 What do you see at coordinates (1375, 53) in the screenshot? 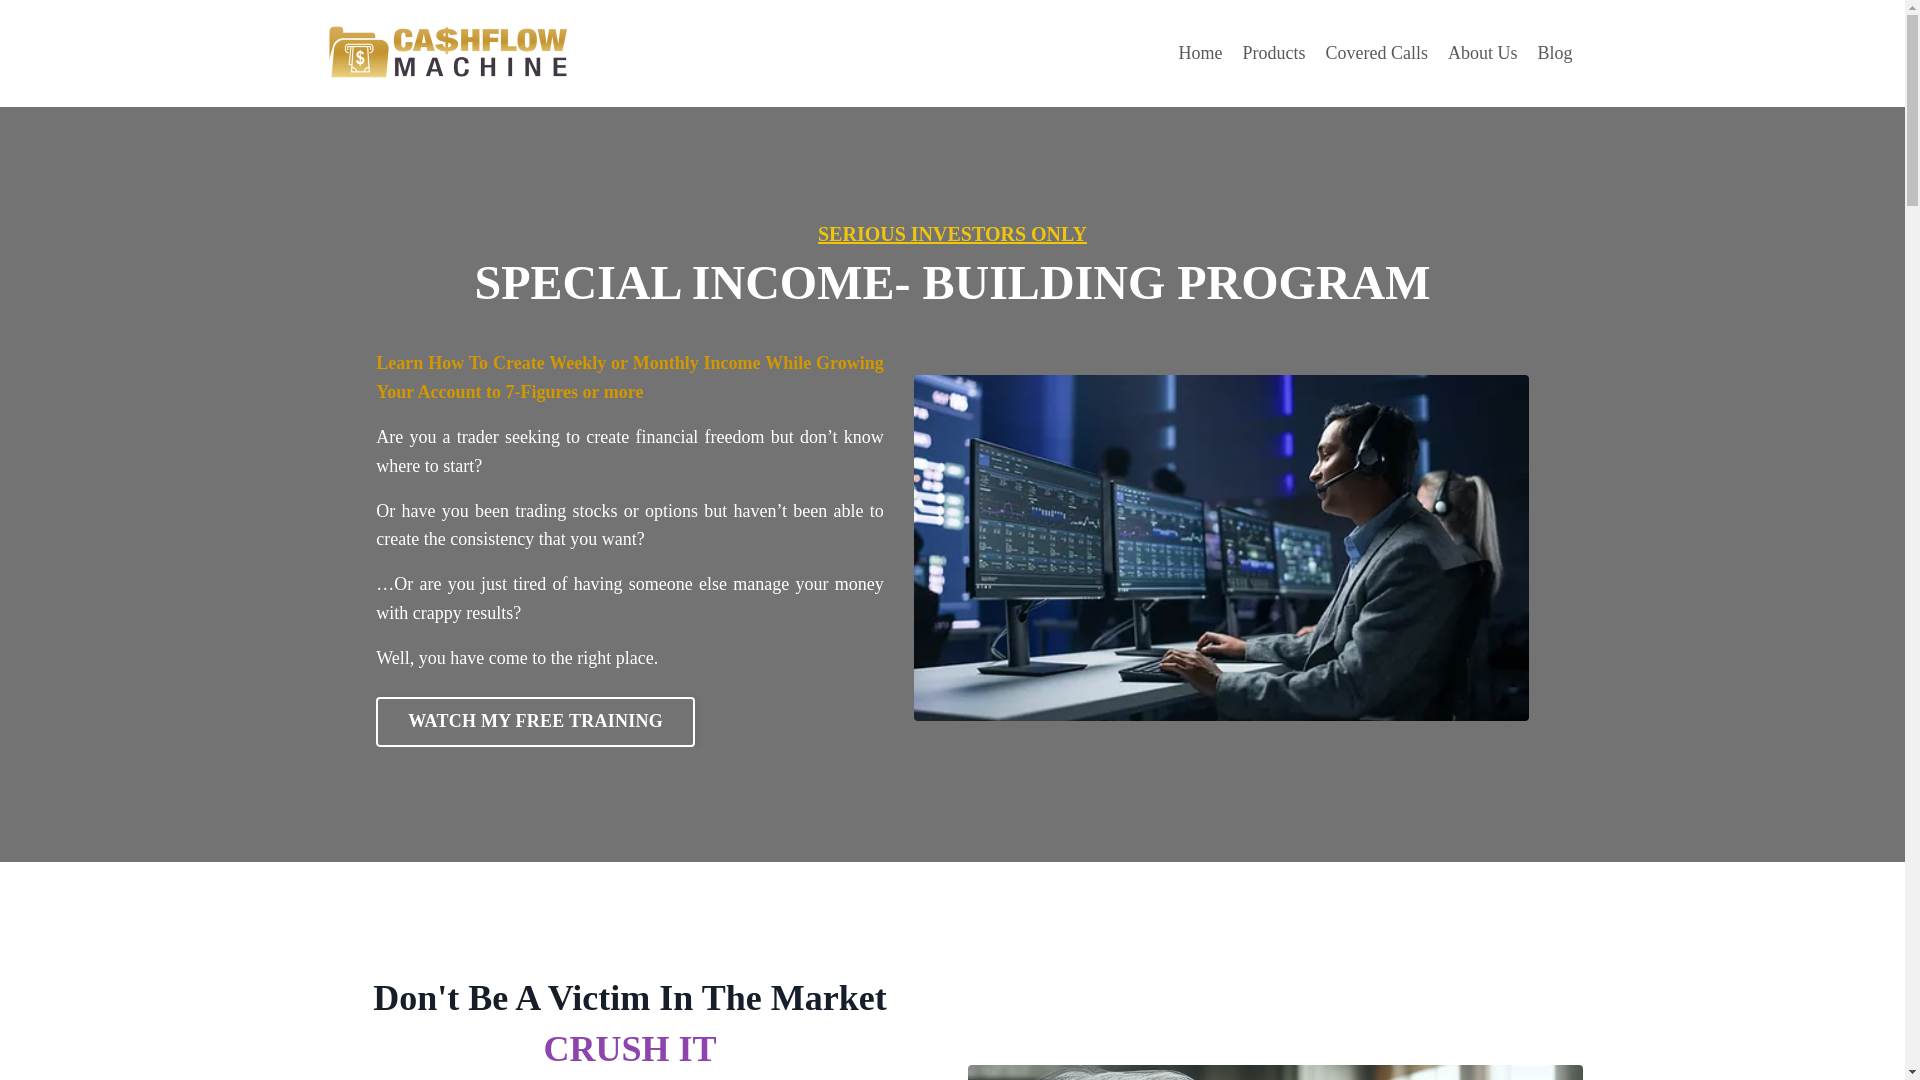
I see `Covered Calls` at bounding box center [1375, 53].